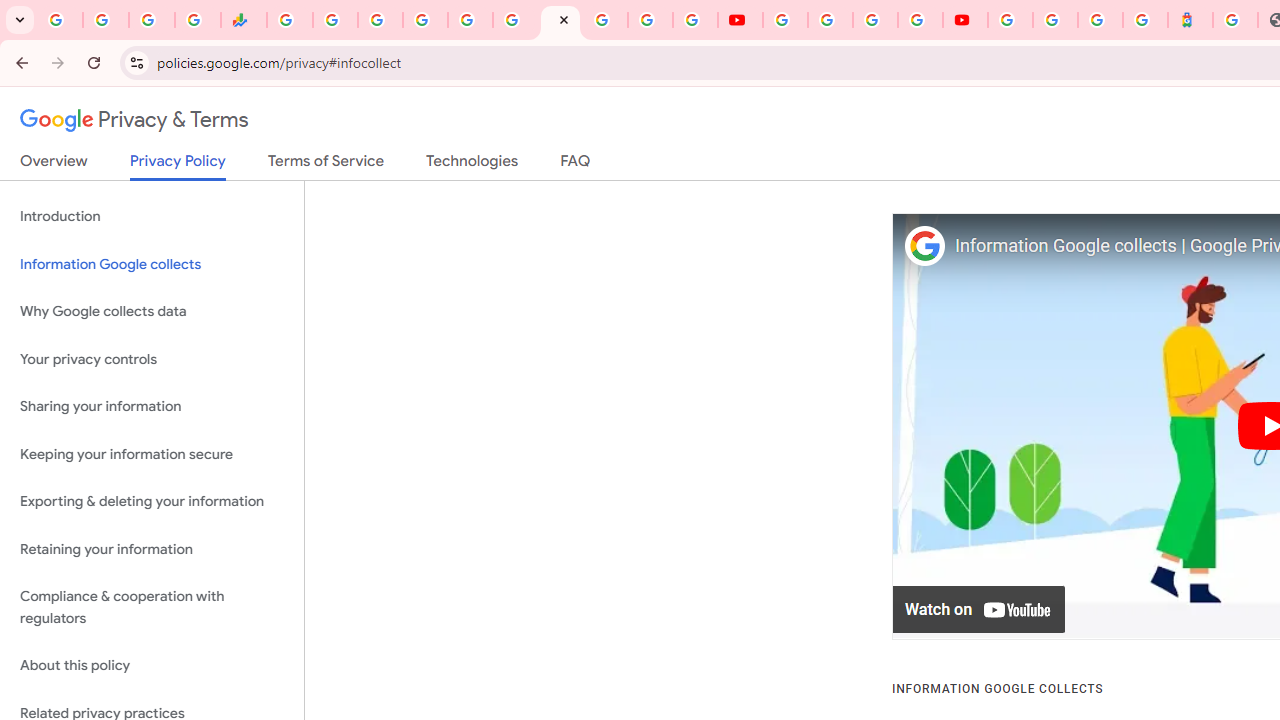 This screenshot has height=720, width=1280. What do you see at coordinates (740, 20) in the screenshot?
I see `YouTube` at bounding box center [740, 20].